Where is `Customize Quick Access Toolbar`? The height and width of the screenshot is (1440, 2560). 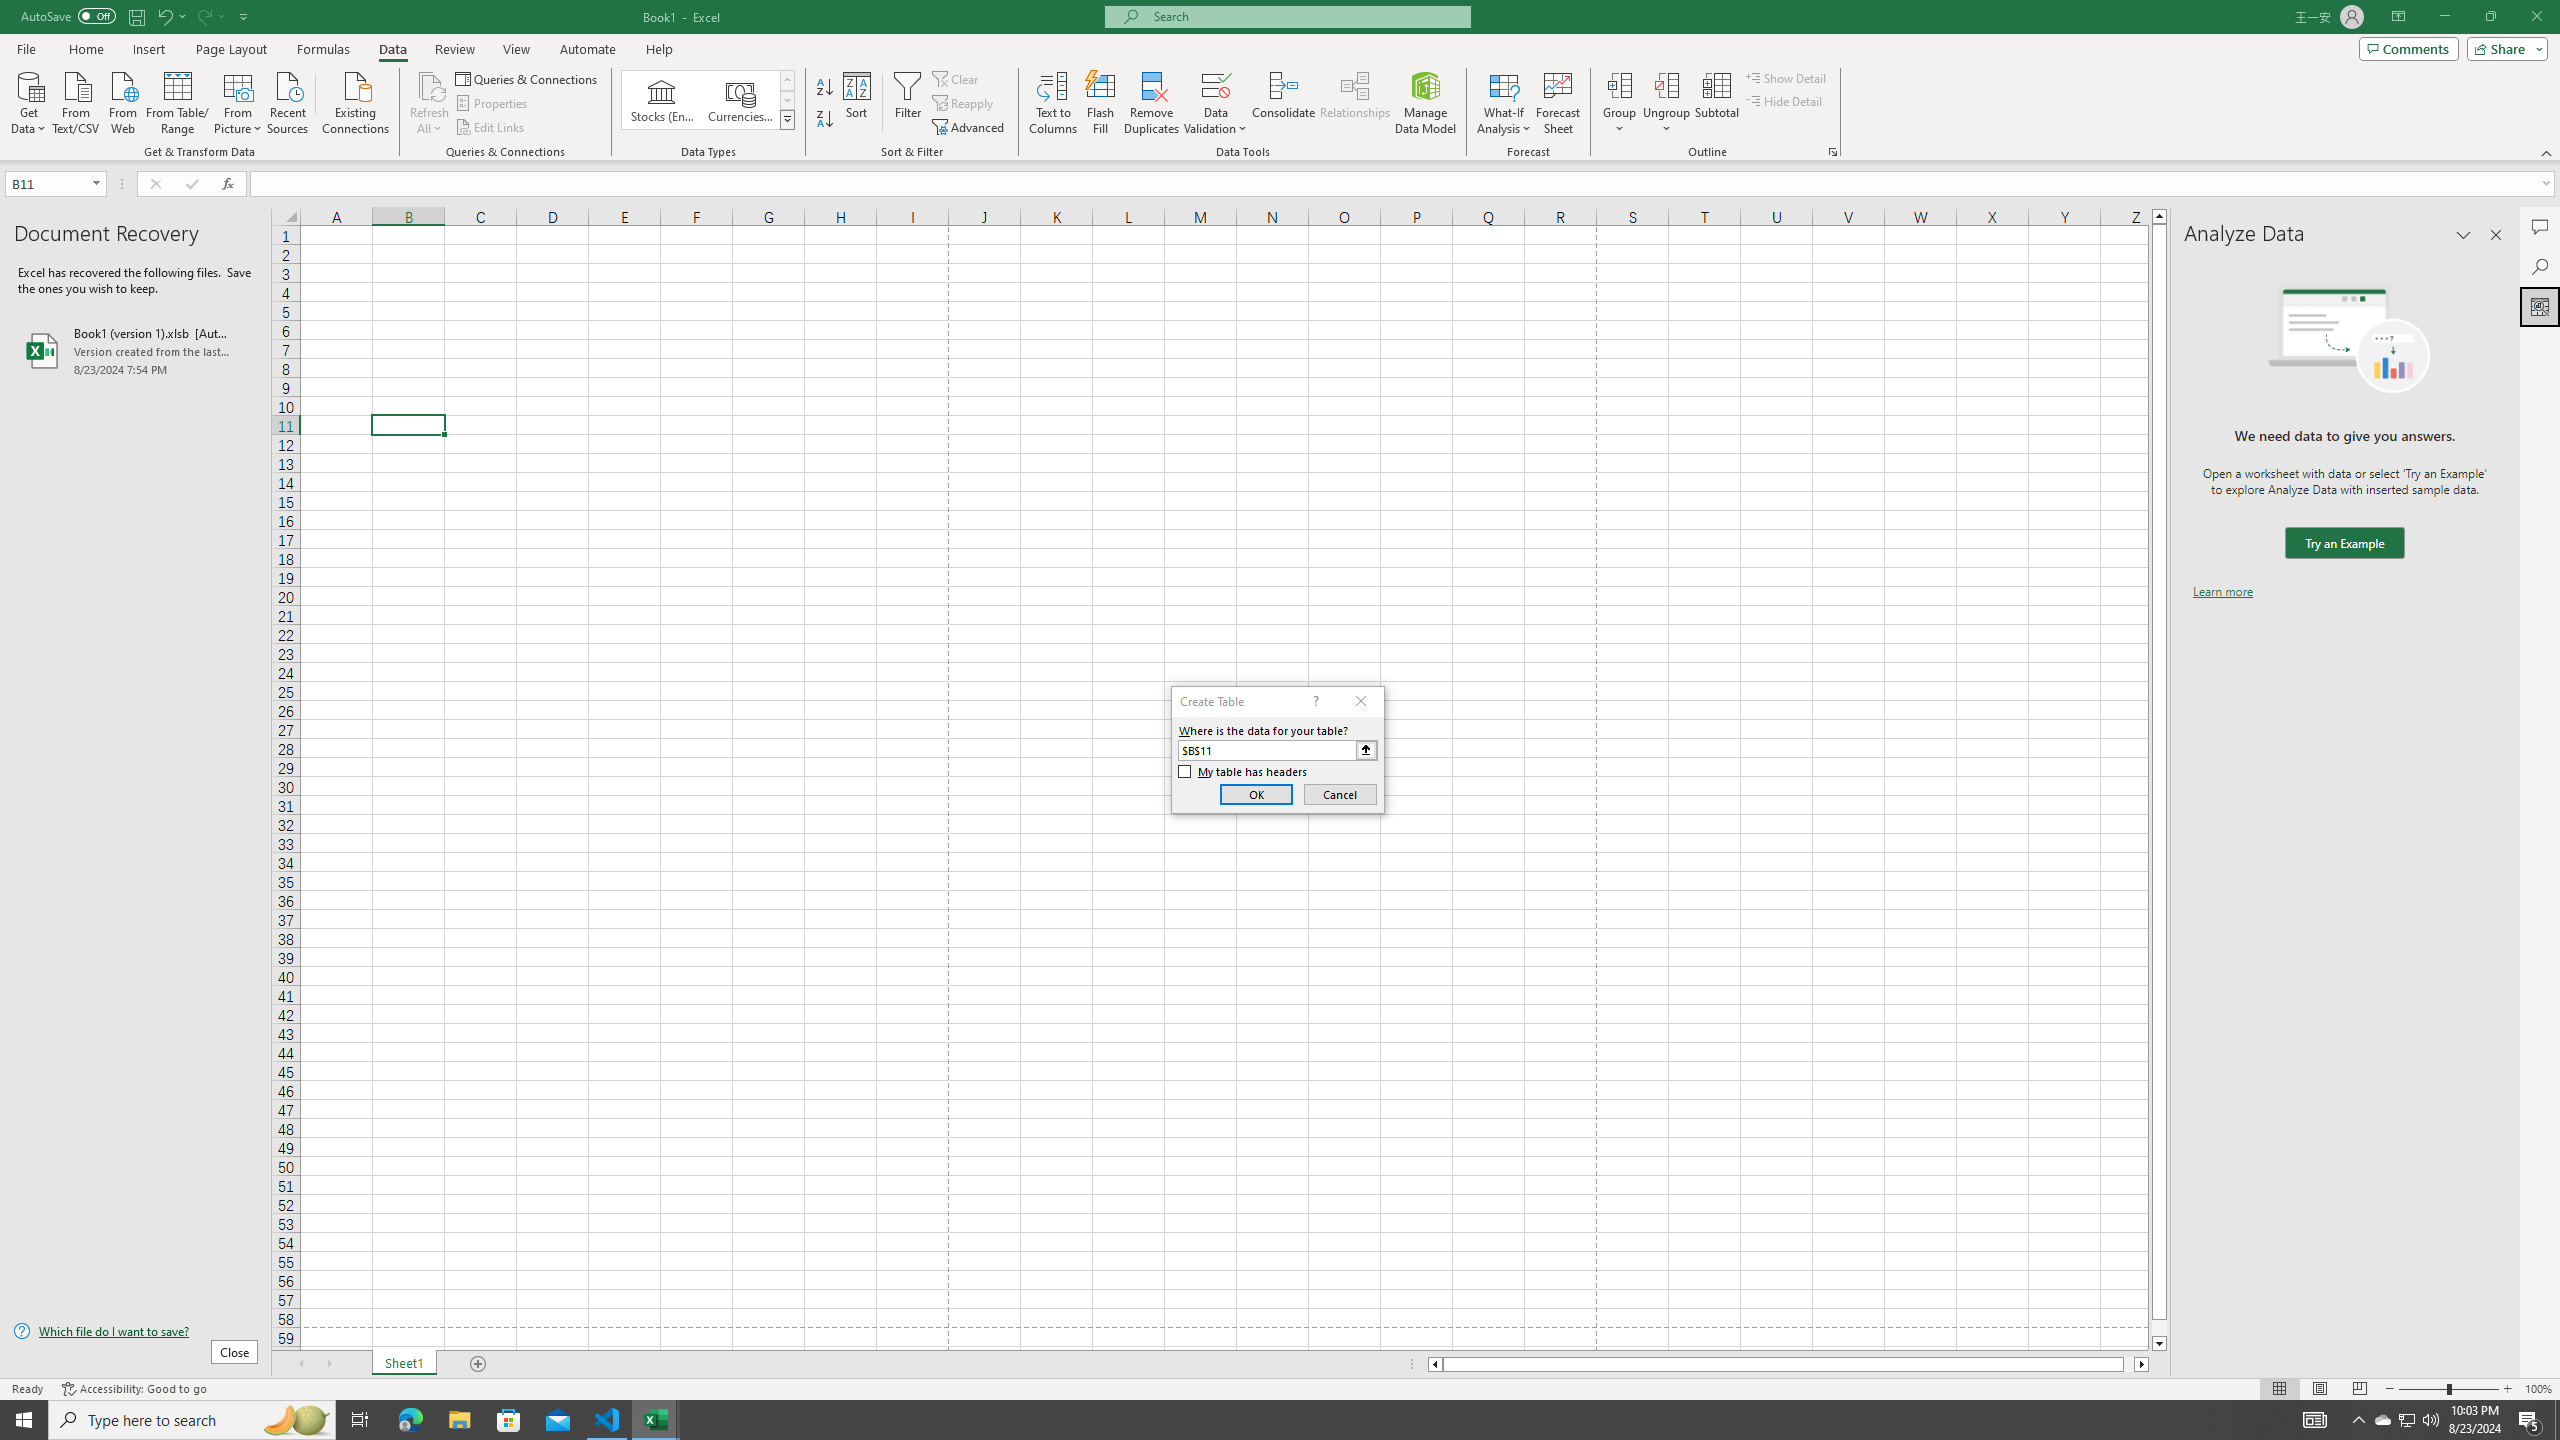
Customize Quick Access Toolbar is located at coordinates (244, 16).